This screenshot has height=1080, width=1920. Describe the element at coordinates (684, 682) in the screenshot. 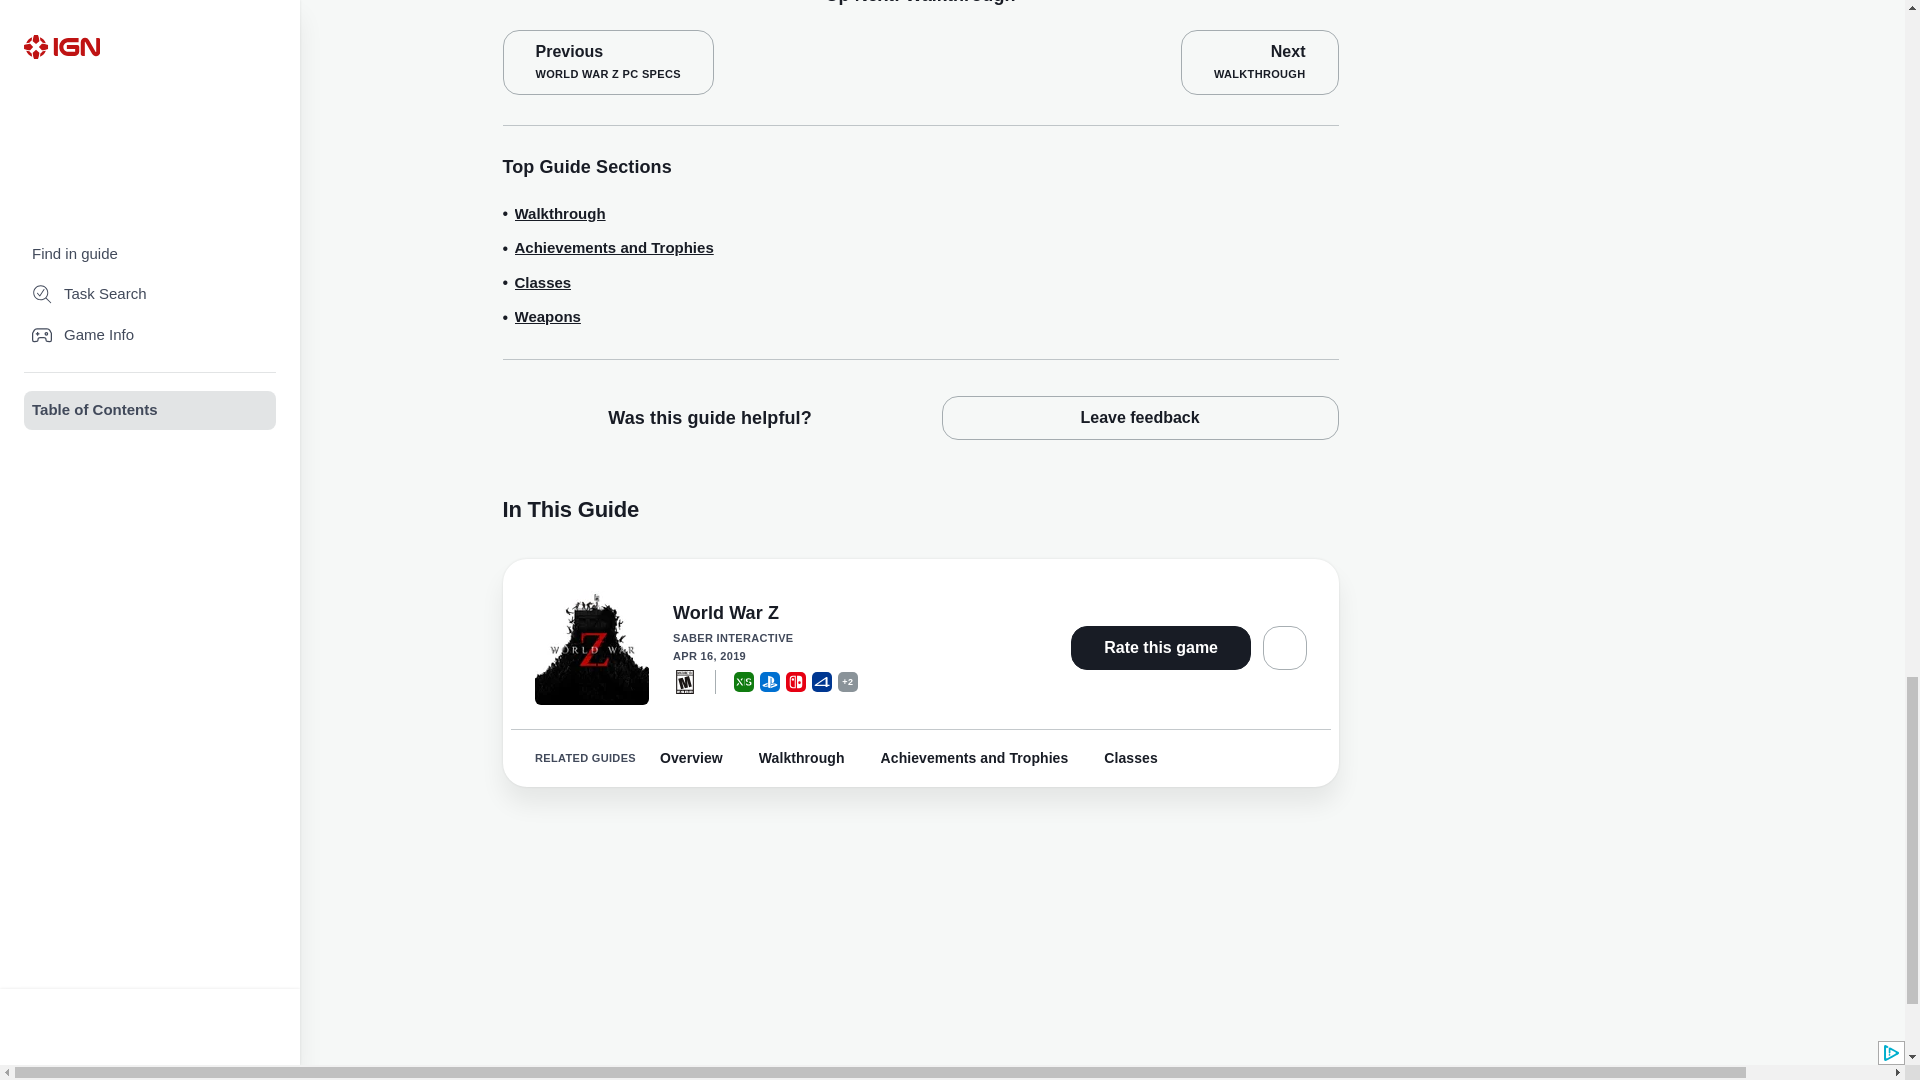

I see `ESRB: Mature` at that location.